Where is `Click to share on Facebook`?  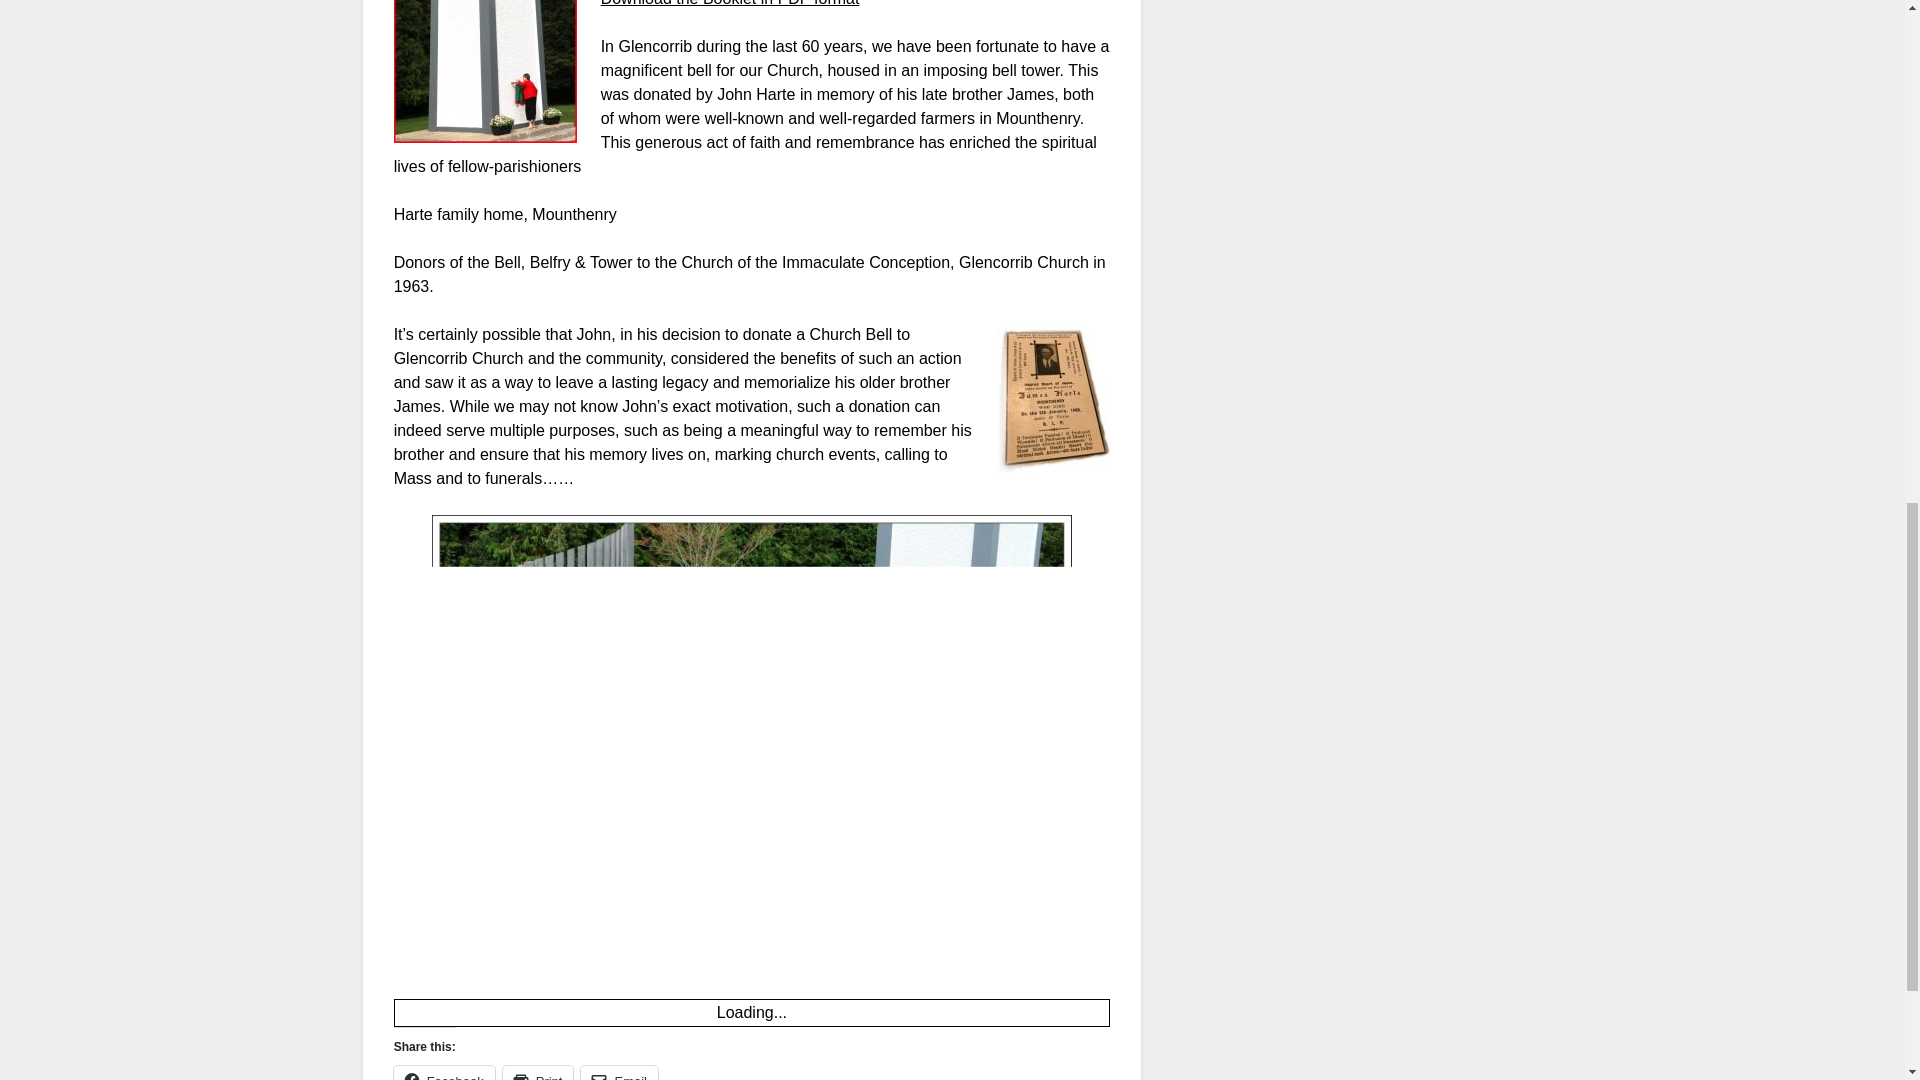 Click to share on Facebook is located at coordinates (444, 1072).